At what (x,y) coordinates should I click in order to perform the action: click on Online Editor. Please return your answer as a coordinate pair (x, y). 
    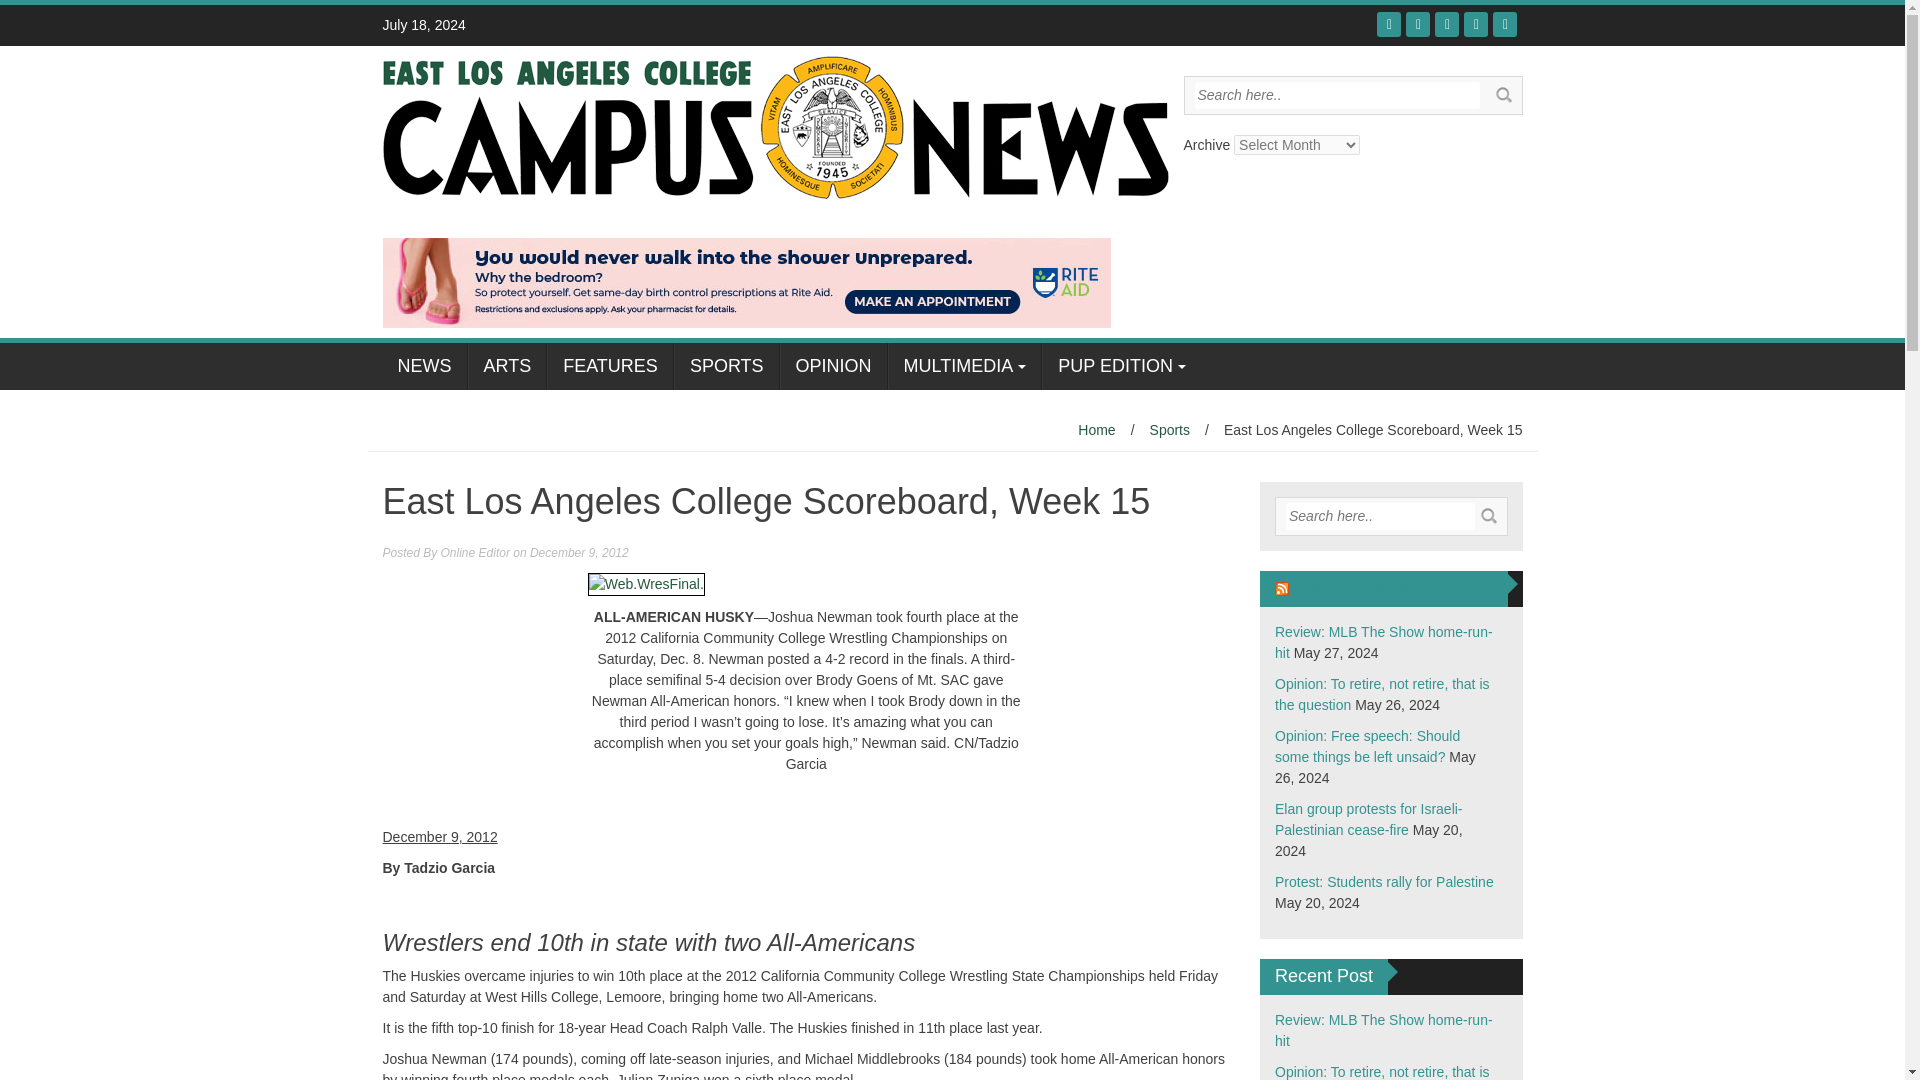
    Looking at the image, I should click on (476, 553).